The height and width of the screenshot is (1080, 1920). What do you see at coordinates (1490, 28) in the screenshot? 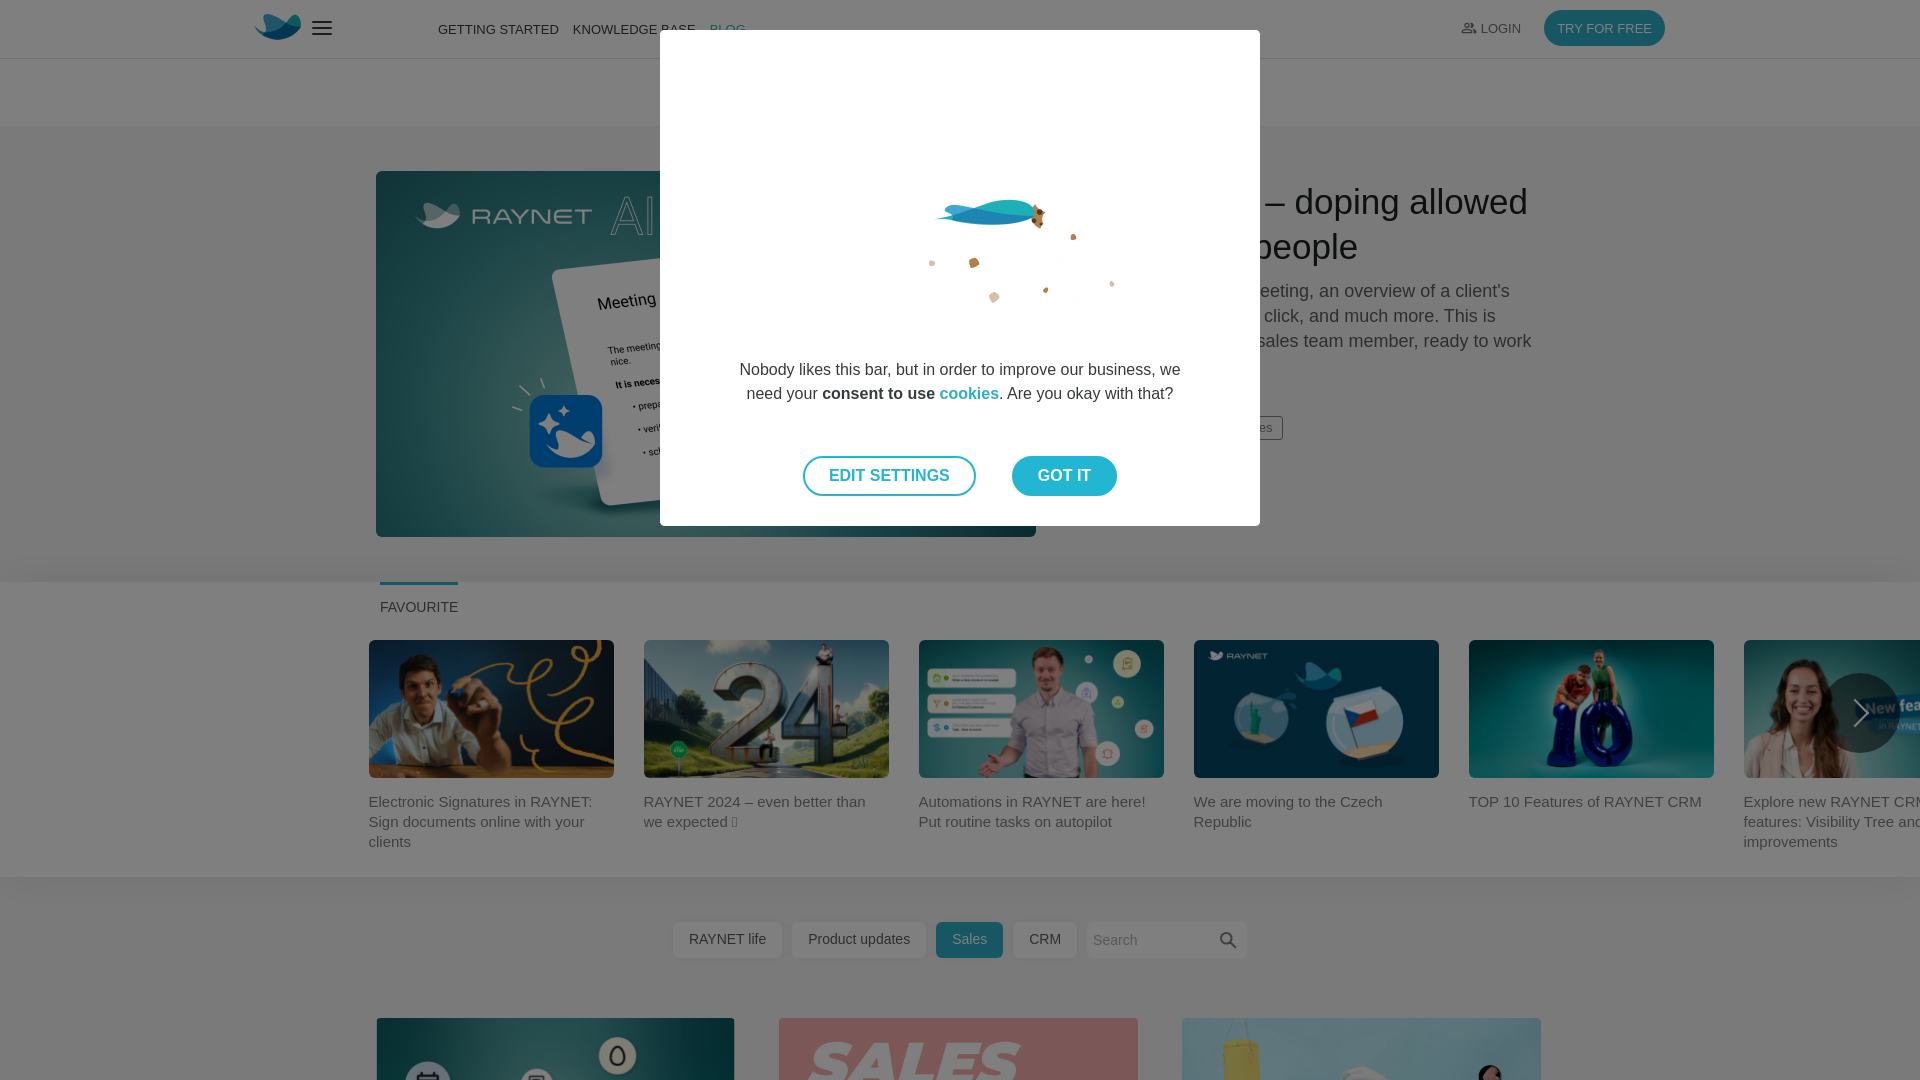
I see `Login` at bounding box center [1490, 28].